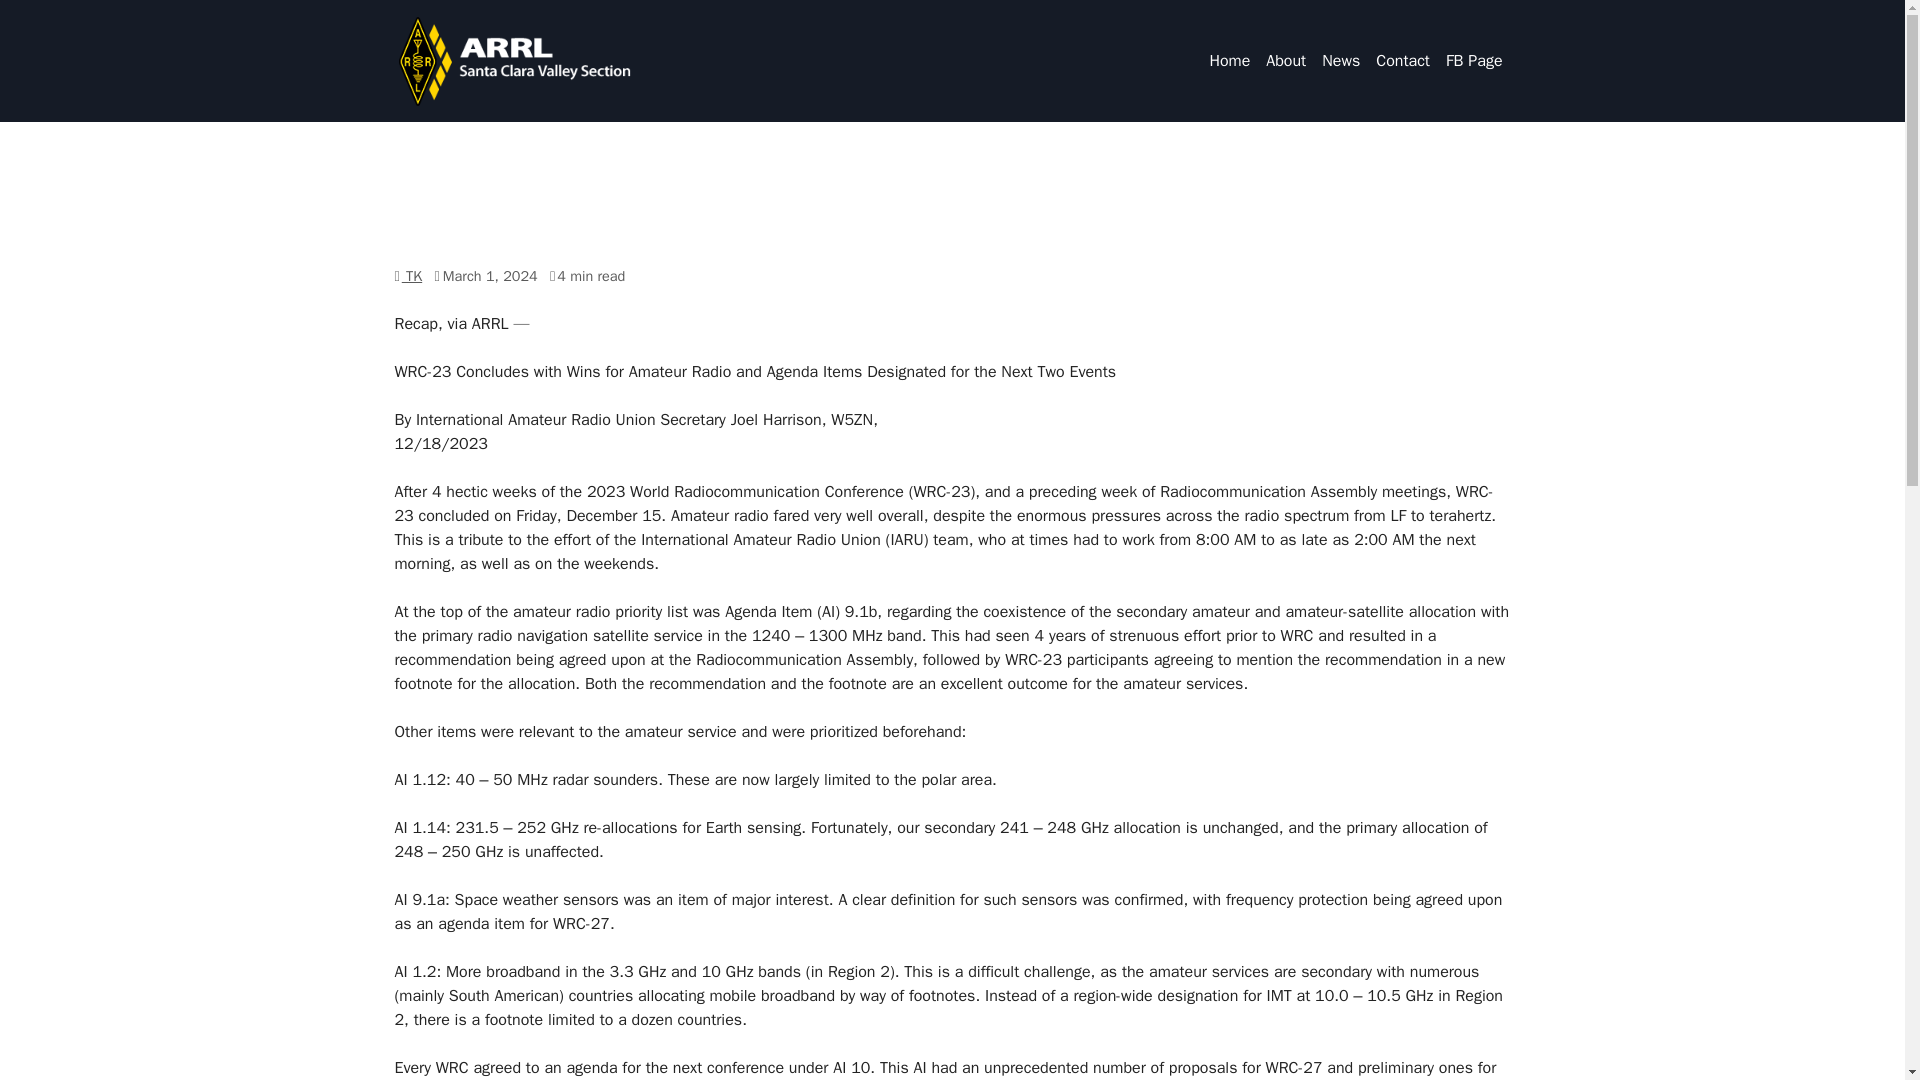 This screenshot has height=1080, width=1920. Describe the element at coordinates (1340, 61) in the screenshot. I see `News` at that location.